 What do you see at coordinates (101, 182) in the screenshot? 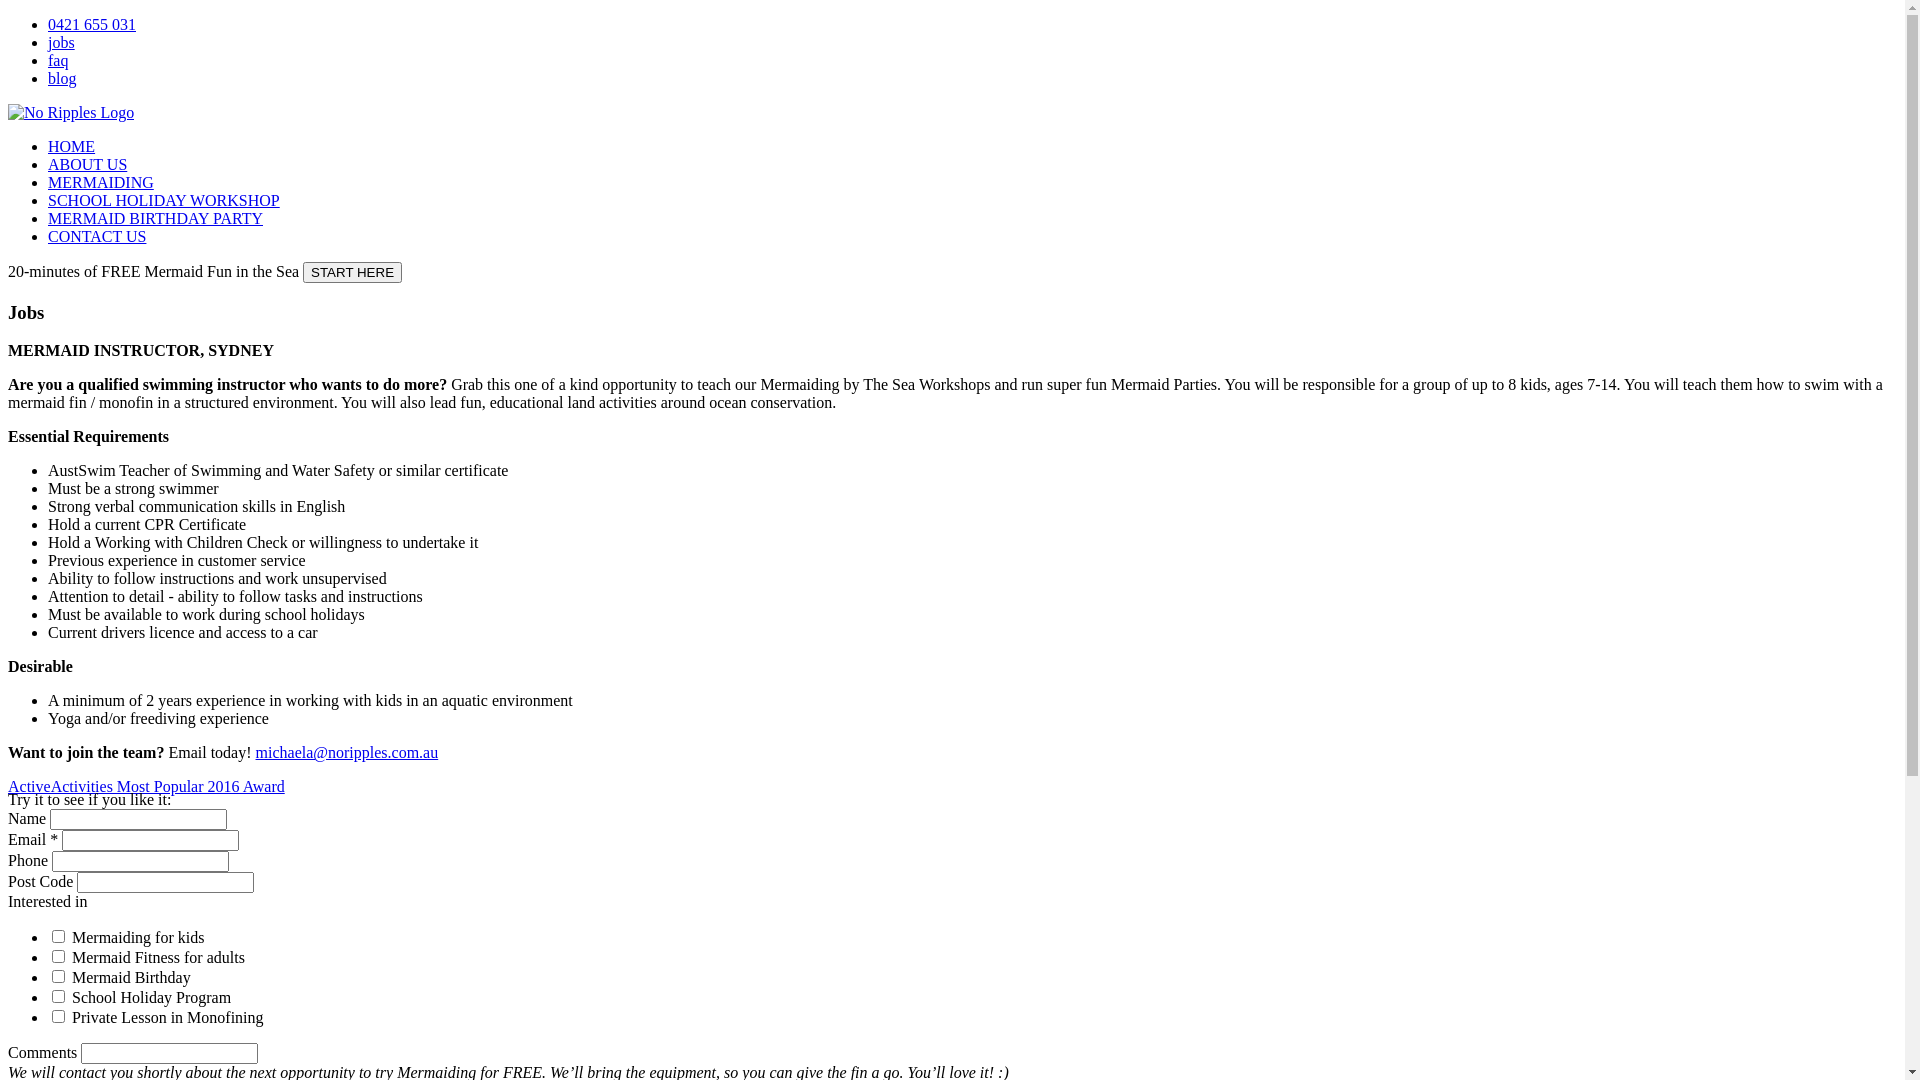
I see `MERMAIDING` at bounding box center [101, 182].